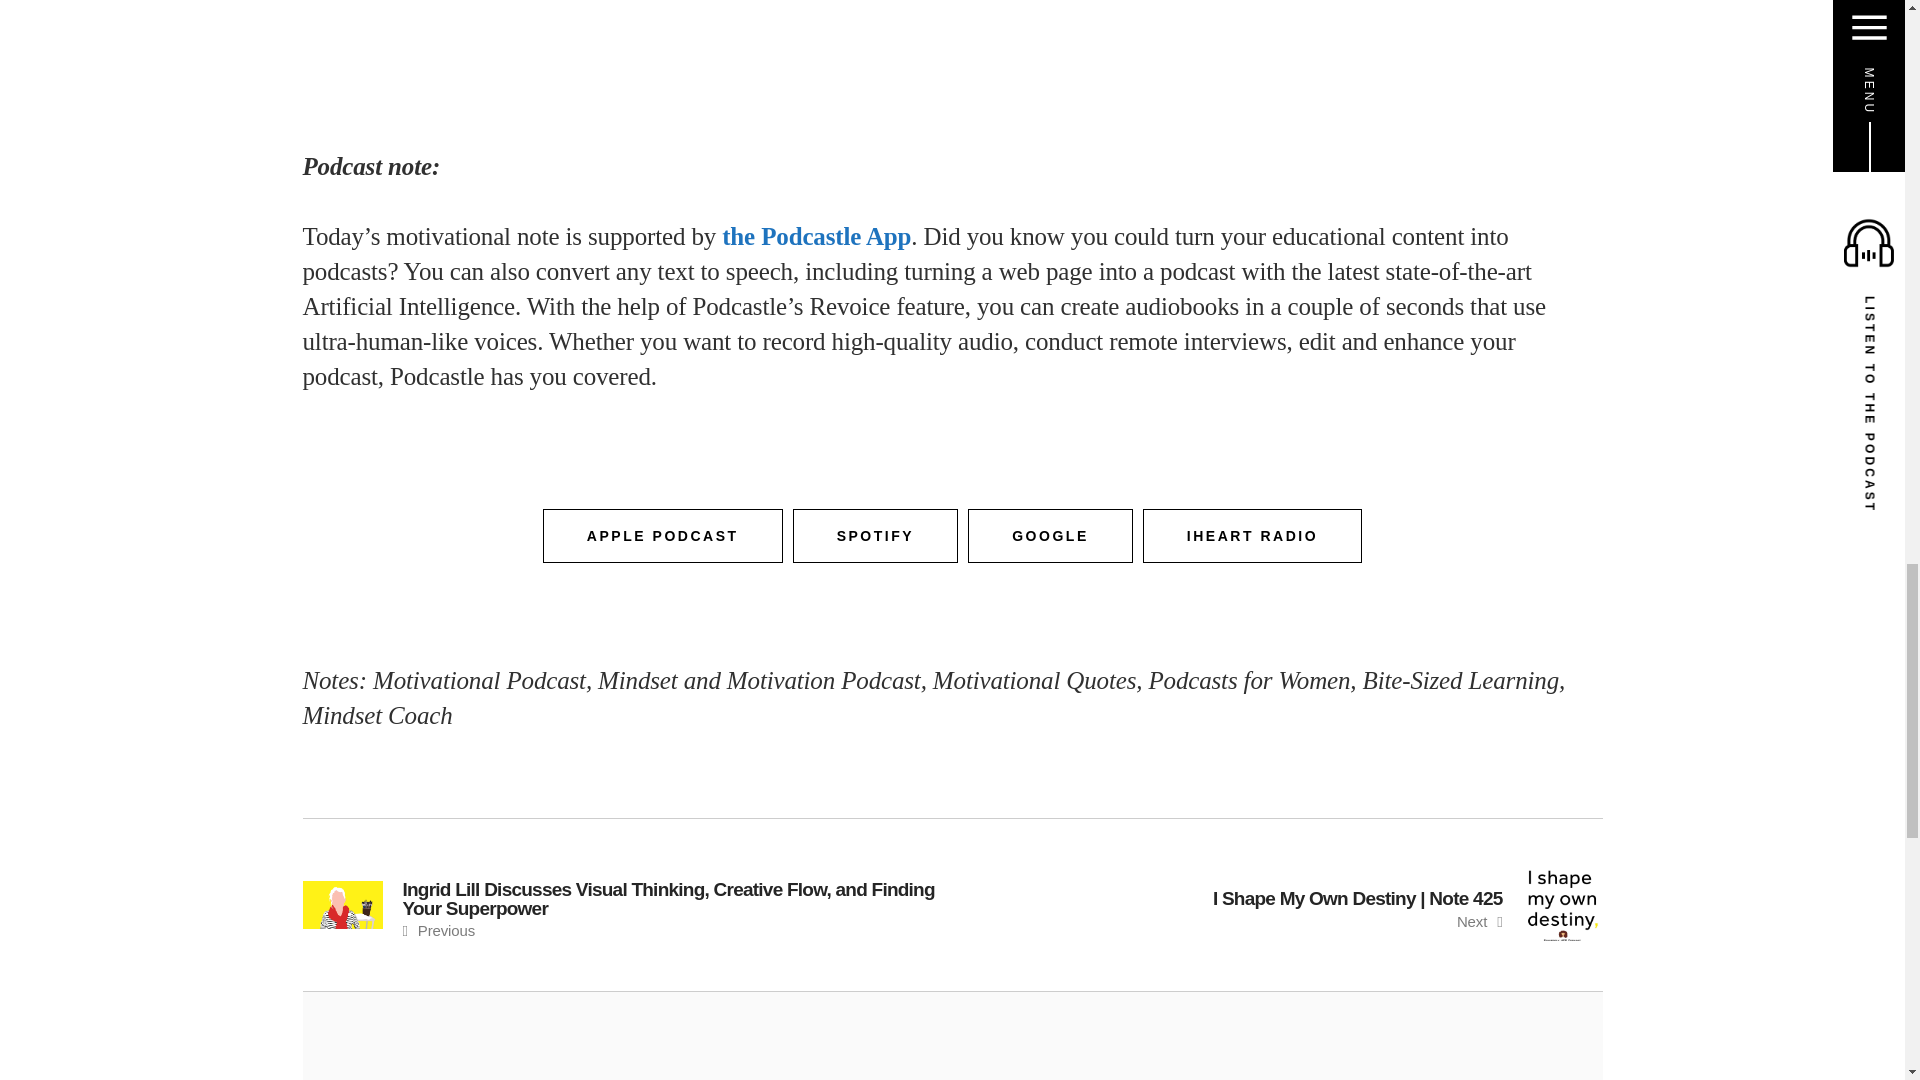 The image size is (1920, 1080). Describe the element at coordinates (875, 535) in the screenshot. I see `SPOTIFY` at that location.